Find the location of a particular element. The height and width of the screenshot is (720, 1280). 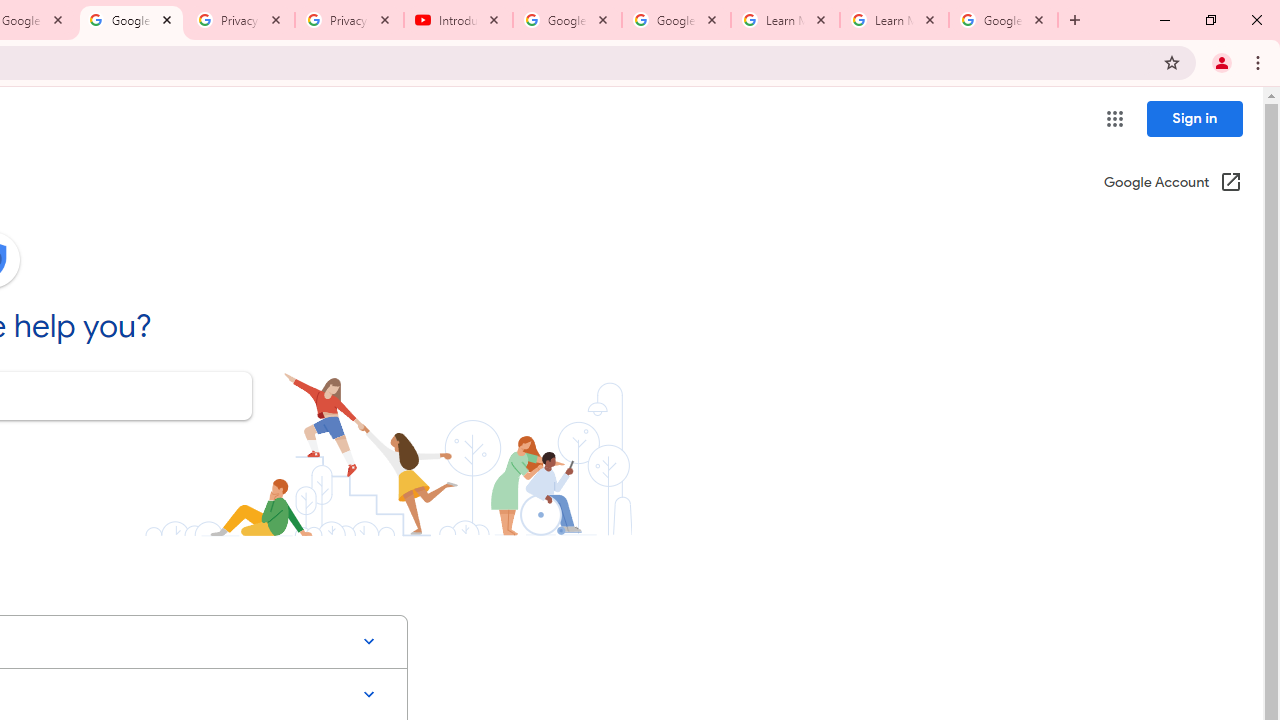

Introduction | Google Privacy Policy - YouTube is located at coordinates (458, 20).